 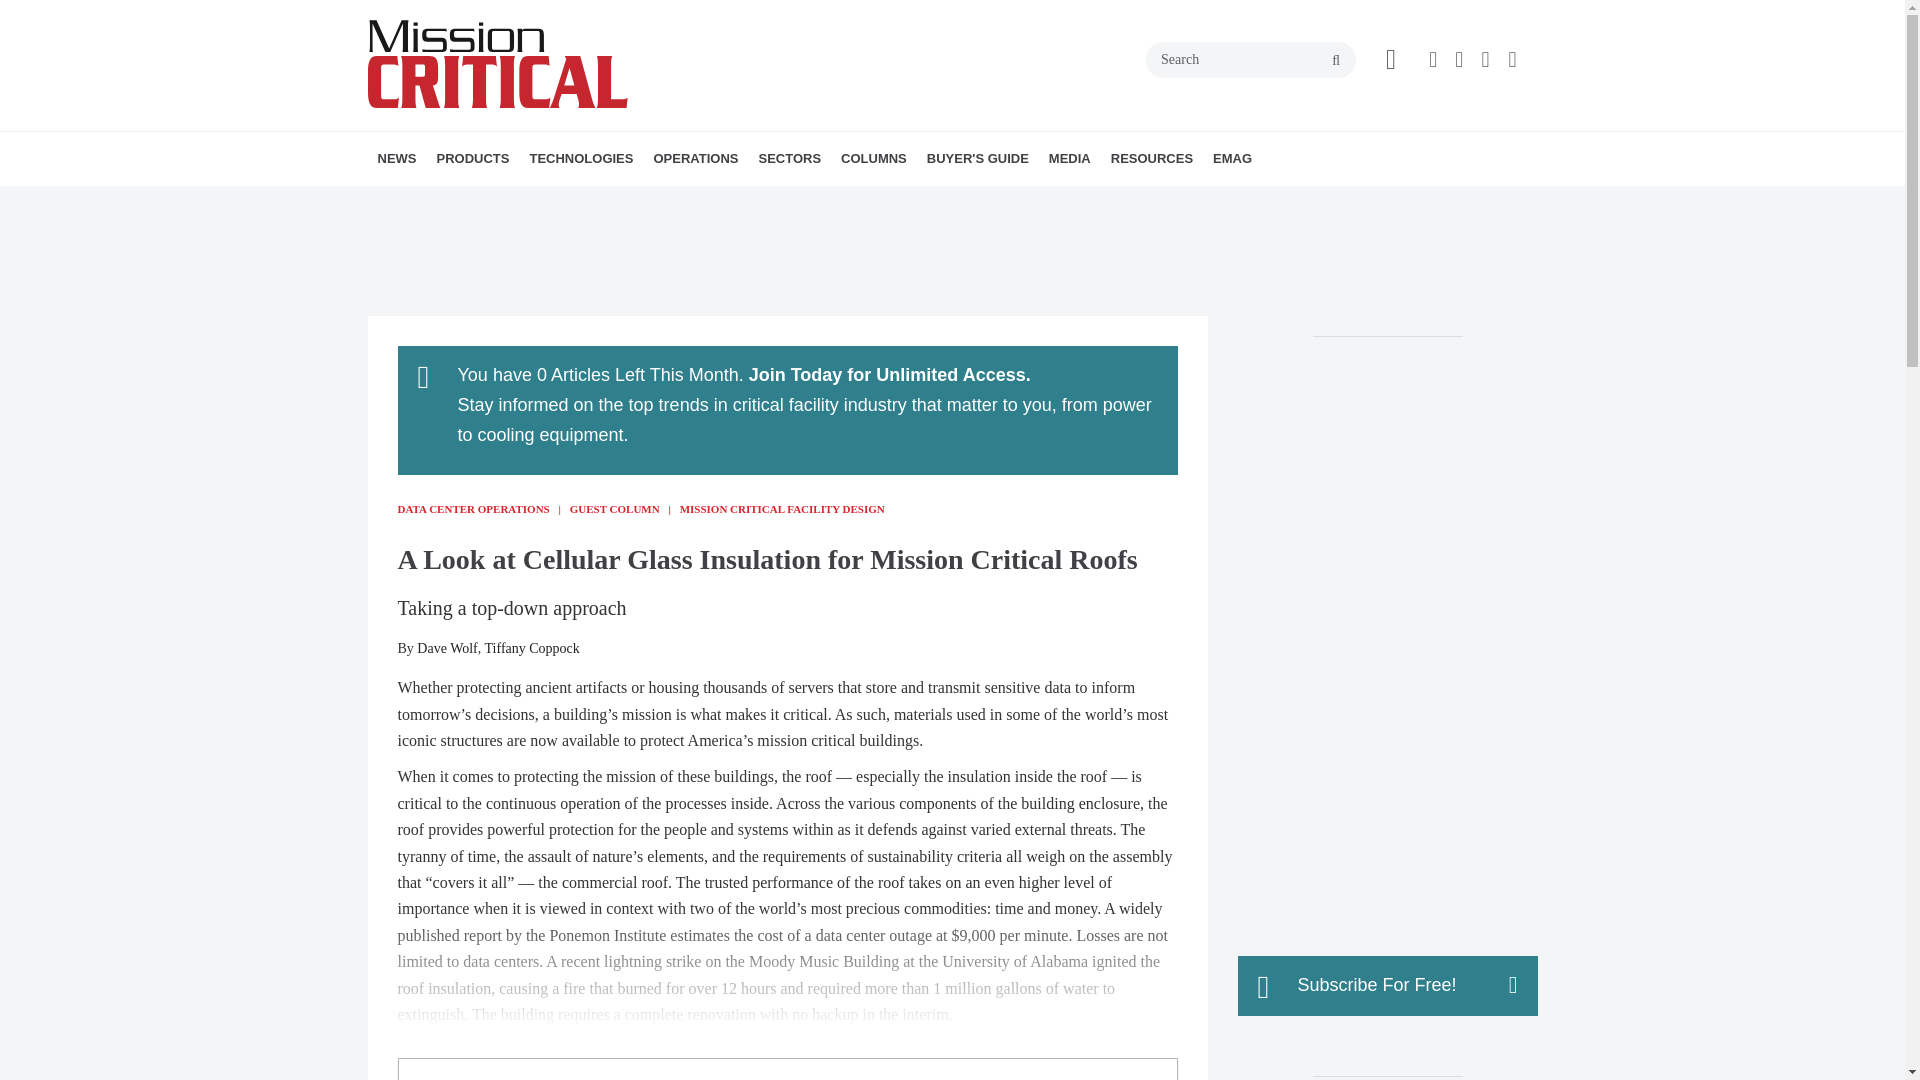 What do you see at coordinates (493, 202) in the screenshot?
I see `INDUSTRY NEWS` at bounding box center [493, 202].